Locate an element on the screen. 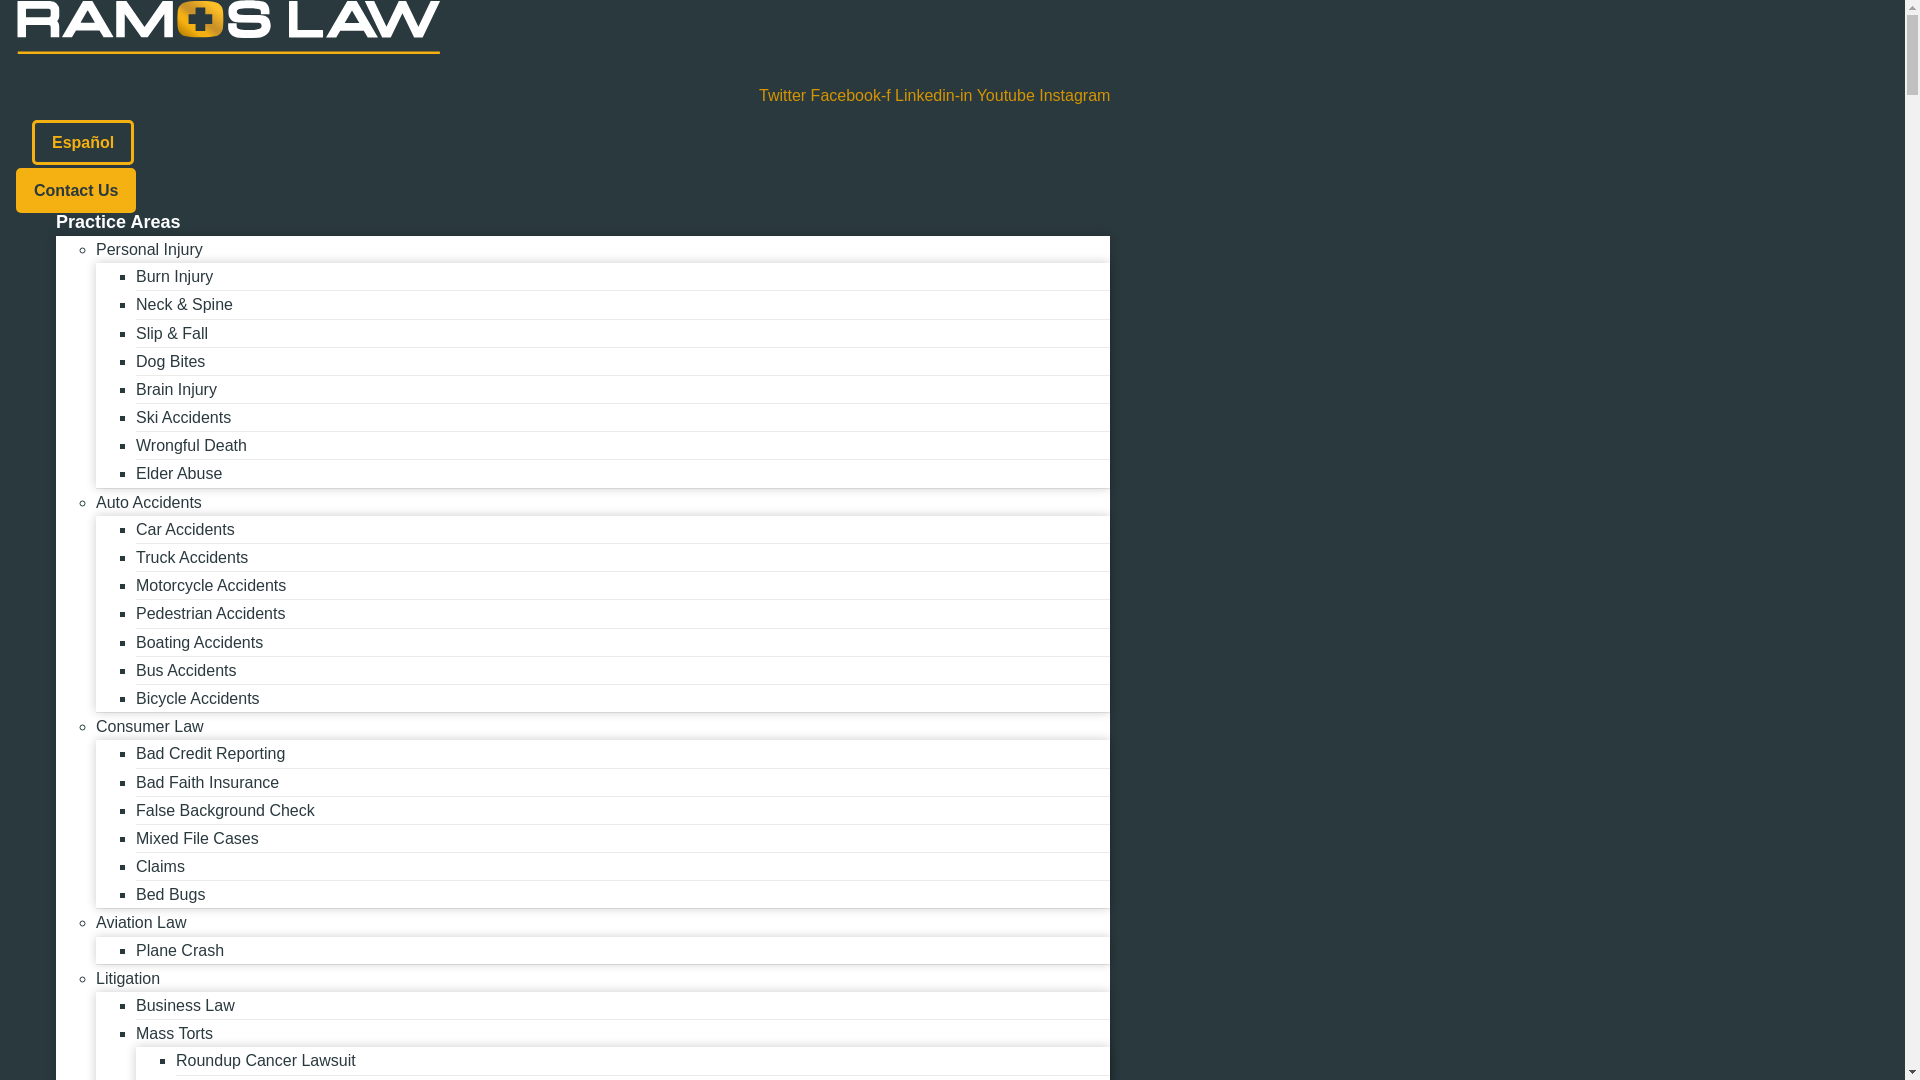 The height and width of the screenshot is (1080, 1920). Twitter is located at coordinates (784, 95).